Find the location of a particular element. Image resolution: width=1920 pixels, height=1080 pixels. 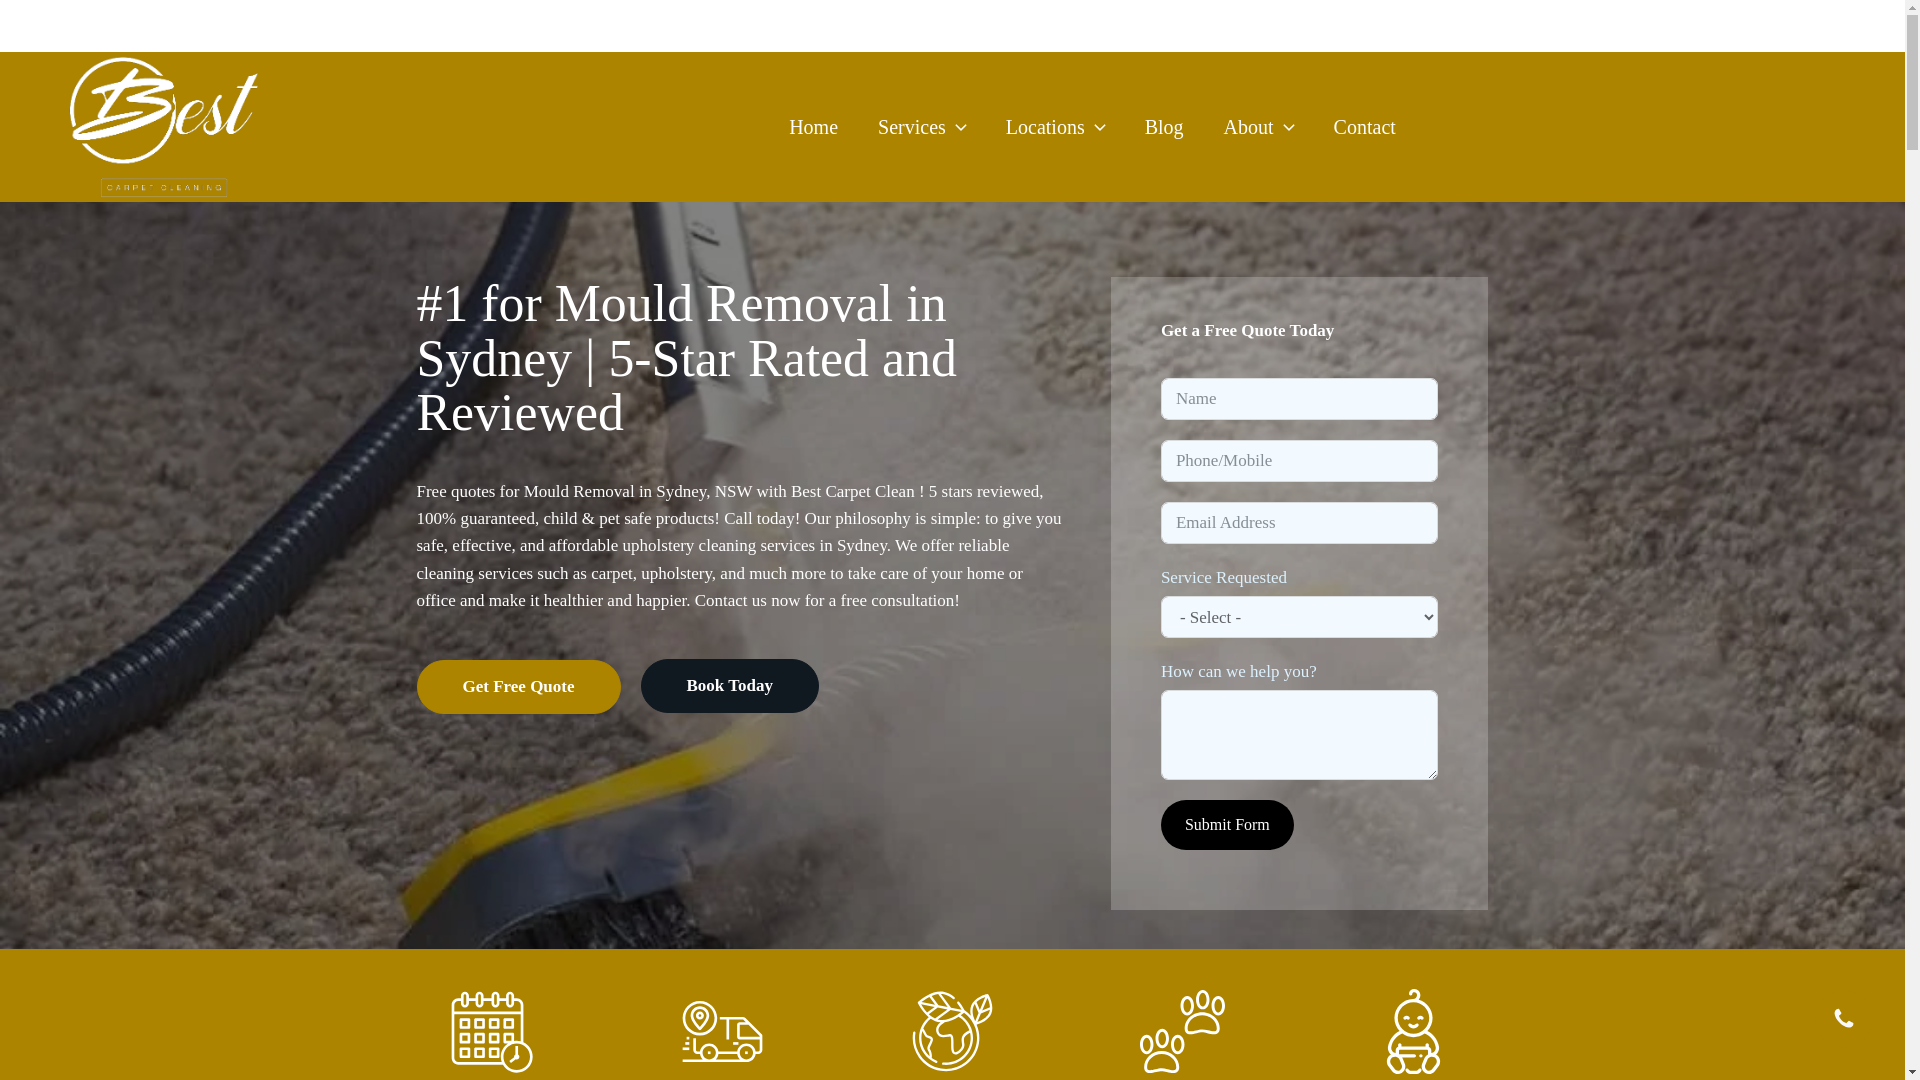

Home is located at coordinates (814, 127).